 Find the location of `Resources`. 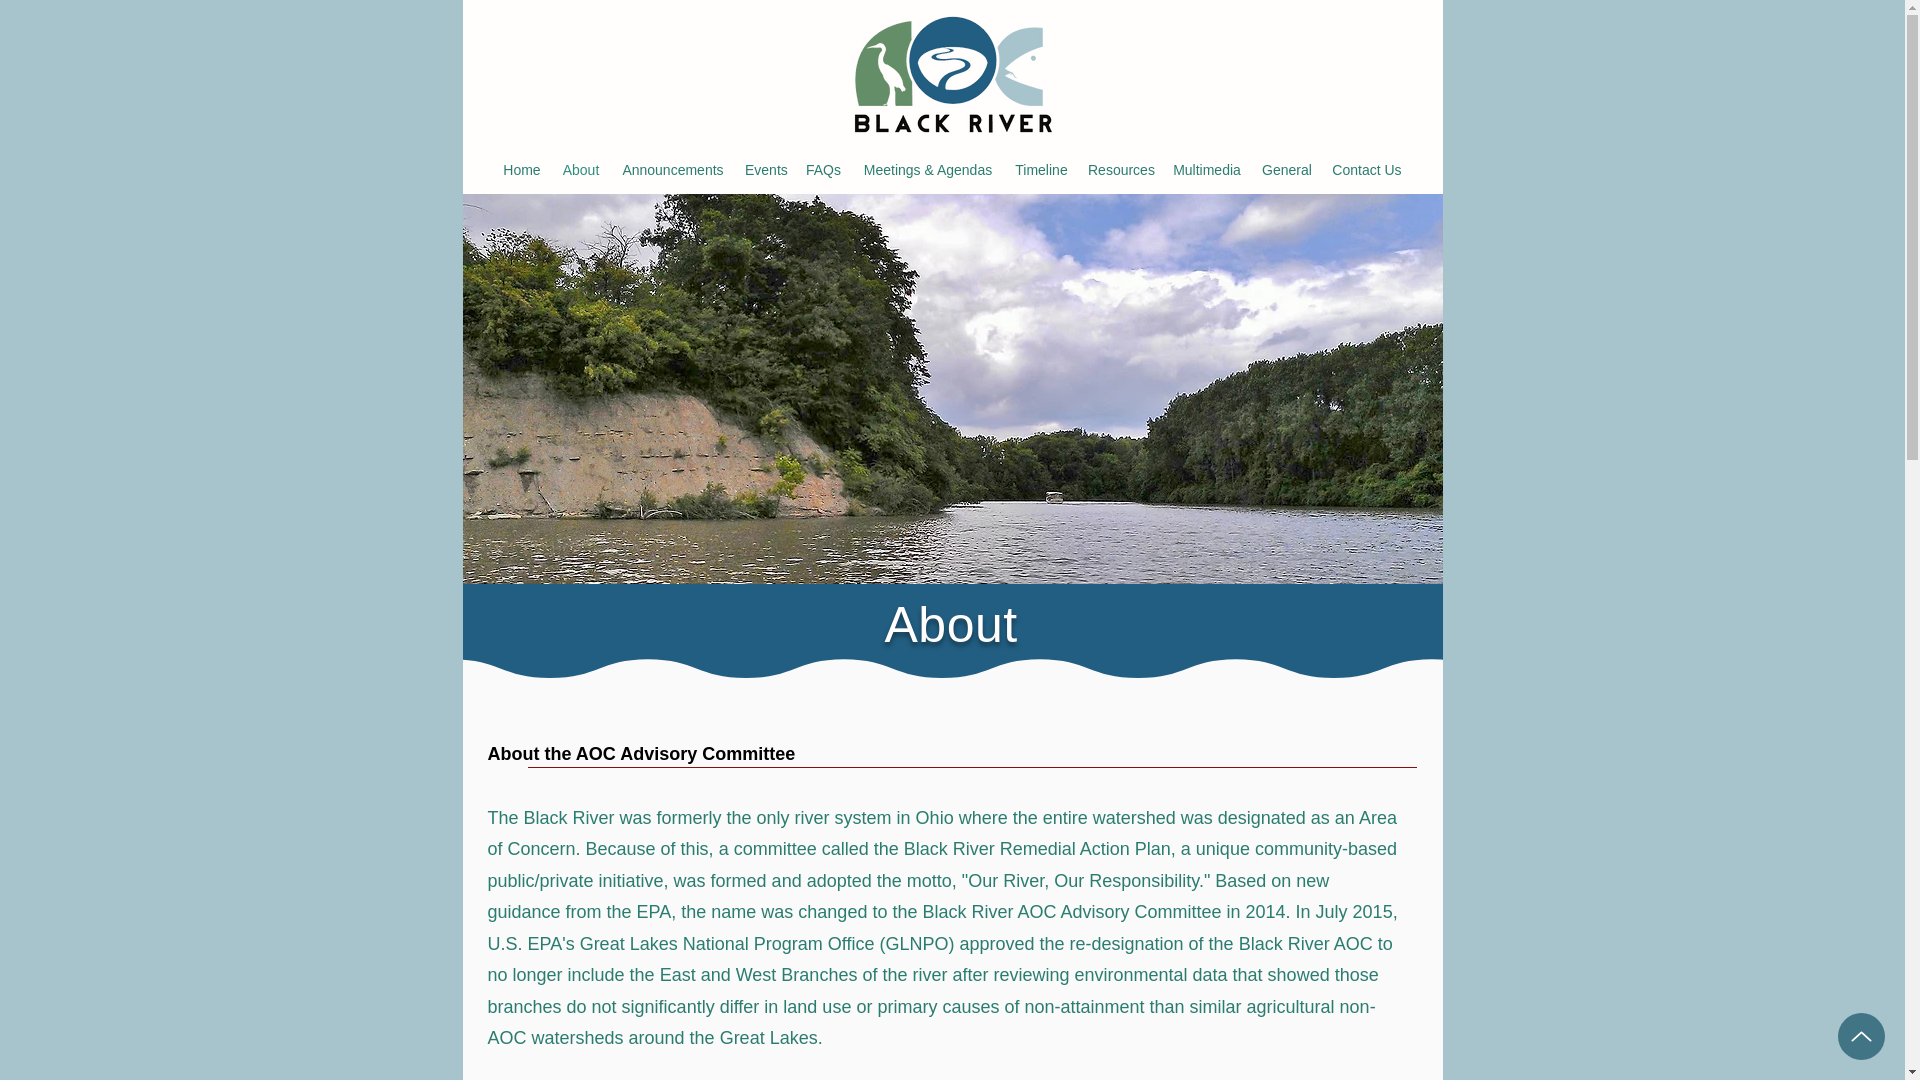

Resources is located at coordinates (1119, 170).